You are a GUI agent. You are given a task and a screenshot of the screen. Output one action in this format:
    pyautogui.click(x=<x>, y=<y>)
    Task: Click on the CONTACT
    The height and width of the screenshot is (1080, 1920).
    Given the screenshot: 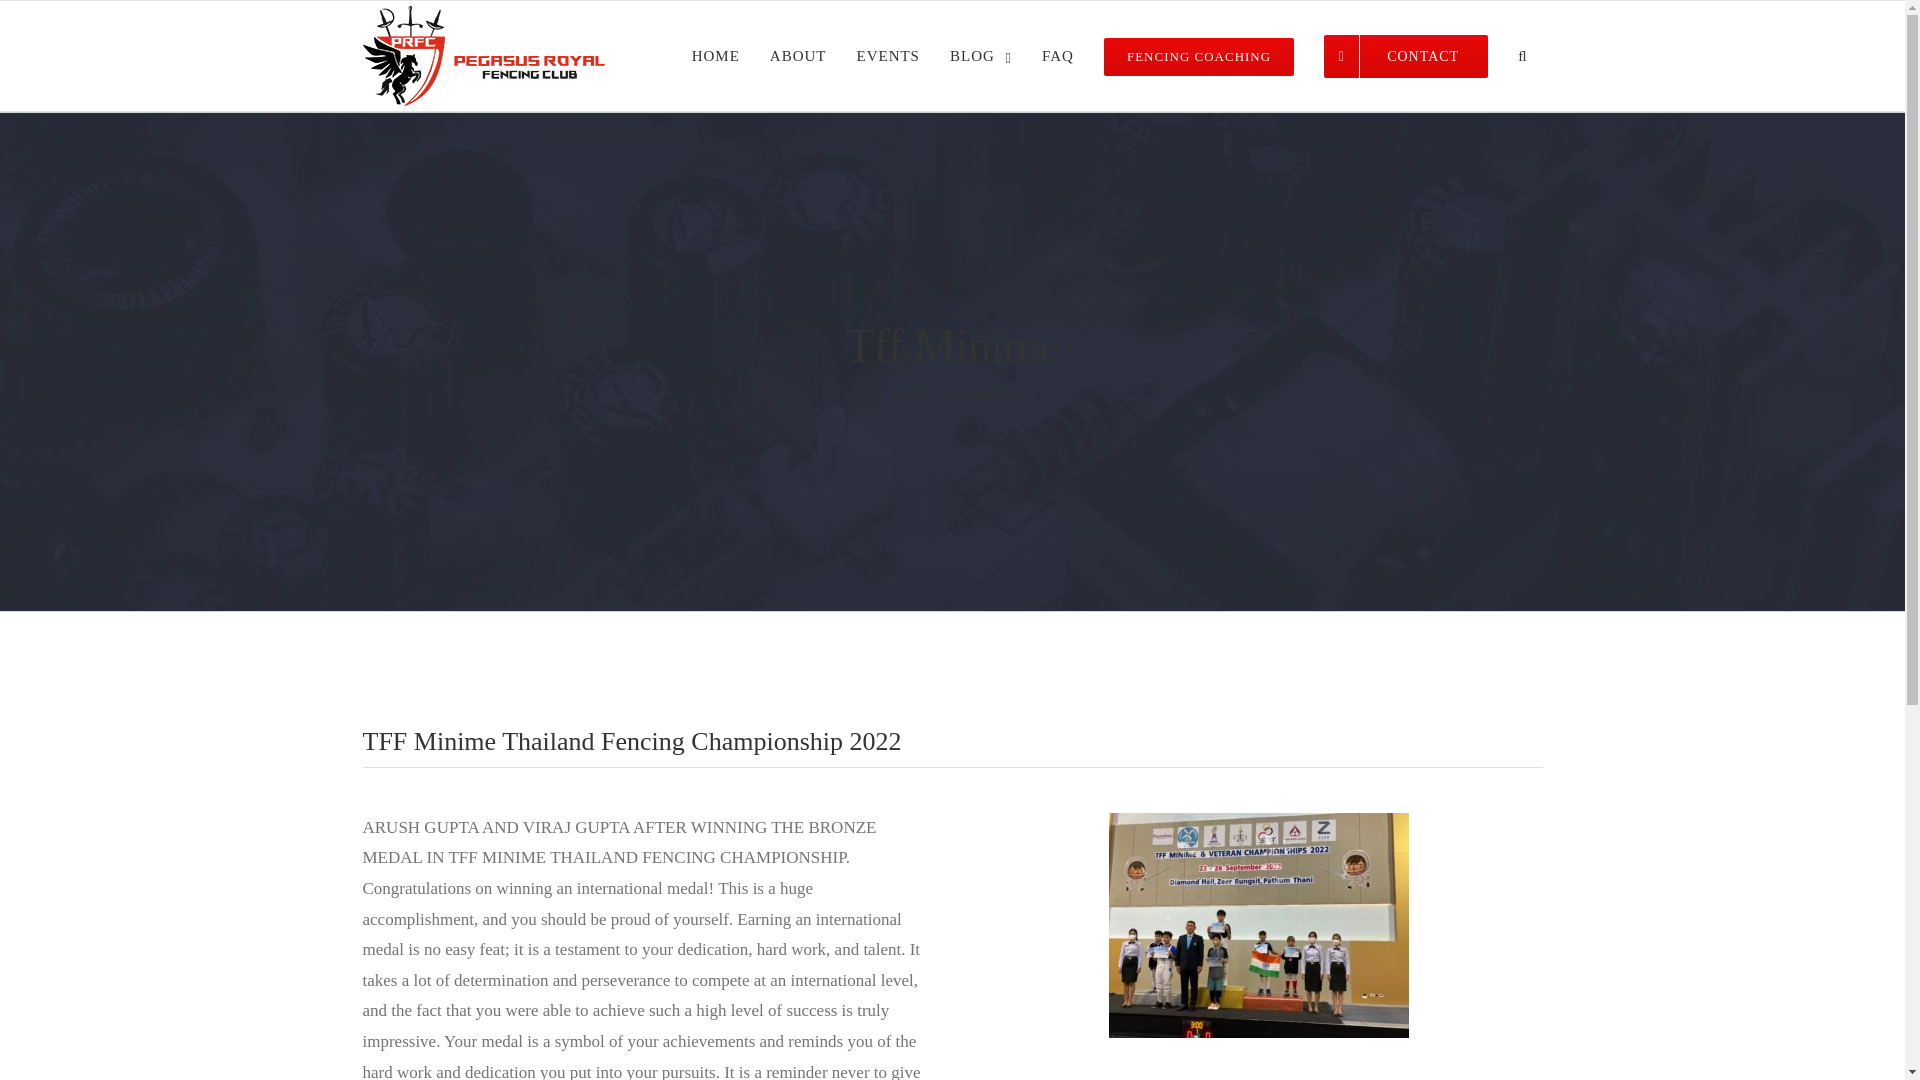 What is the action you would take?
    pyautogui.click(x=1406, y=56)
    